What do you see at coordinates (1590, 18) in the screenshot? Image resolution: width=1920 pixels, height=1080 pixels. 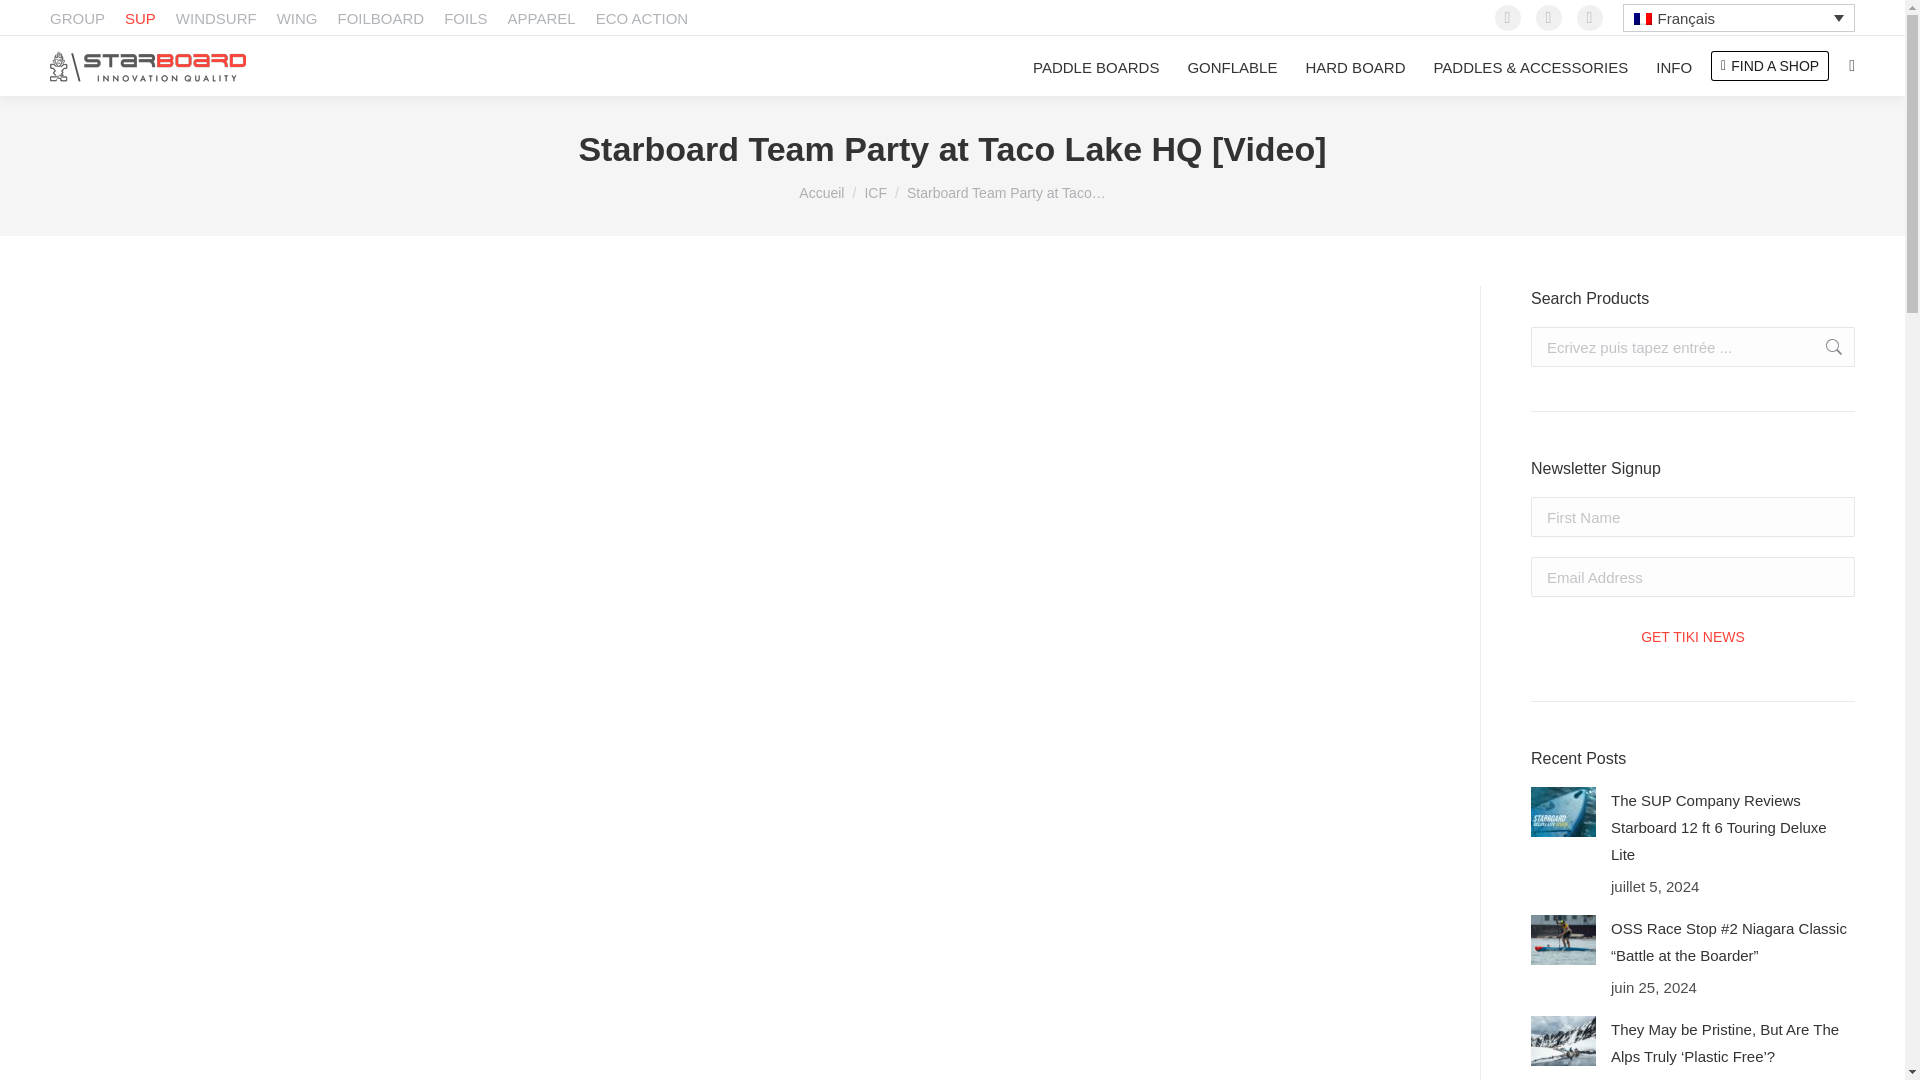 I see `YouTube page opens in new window` at bounding box center [1590, 18].